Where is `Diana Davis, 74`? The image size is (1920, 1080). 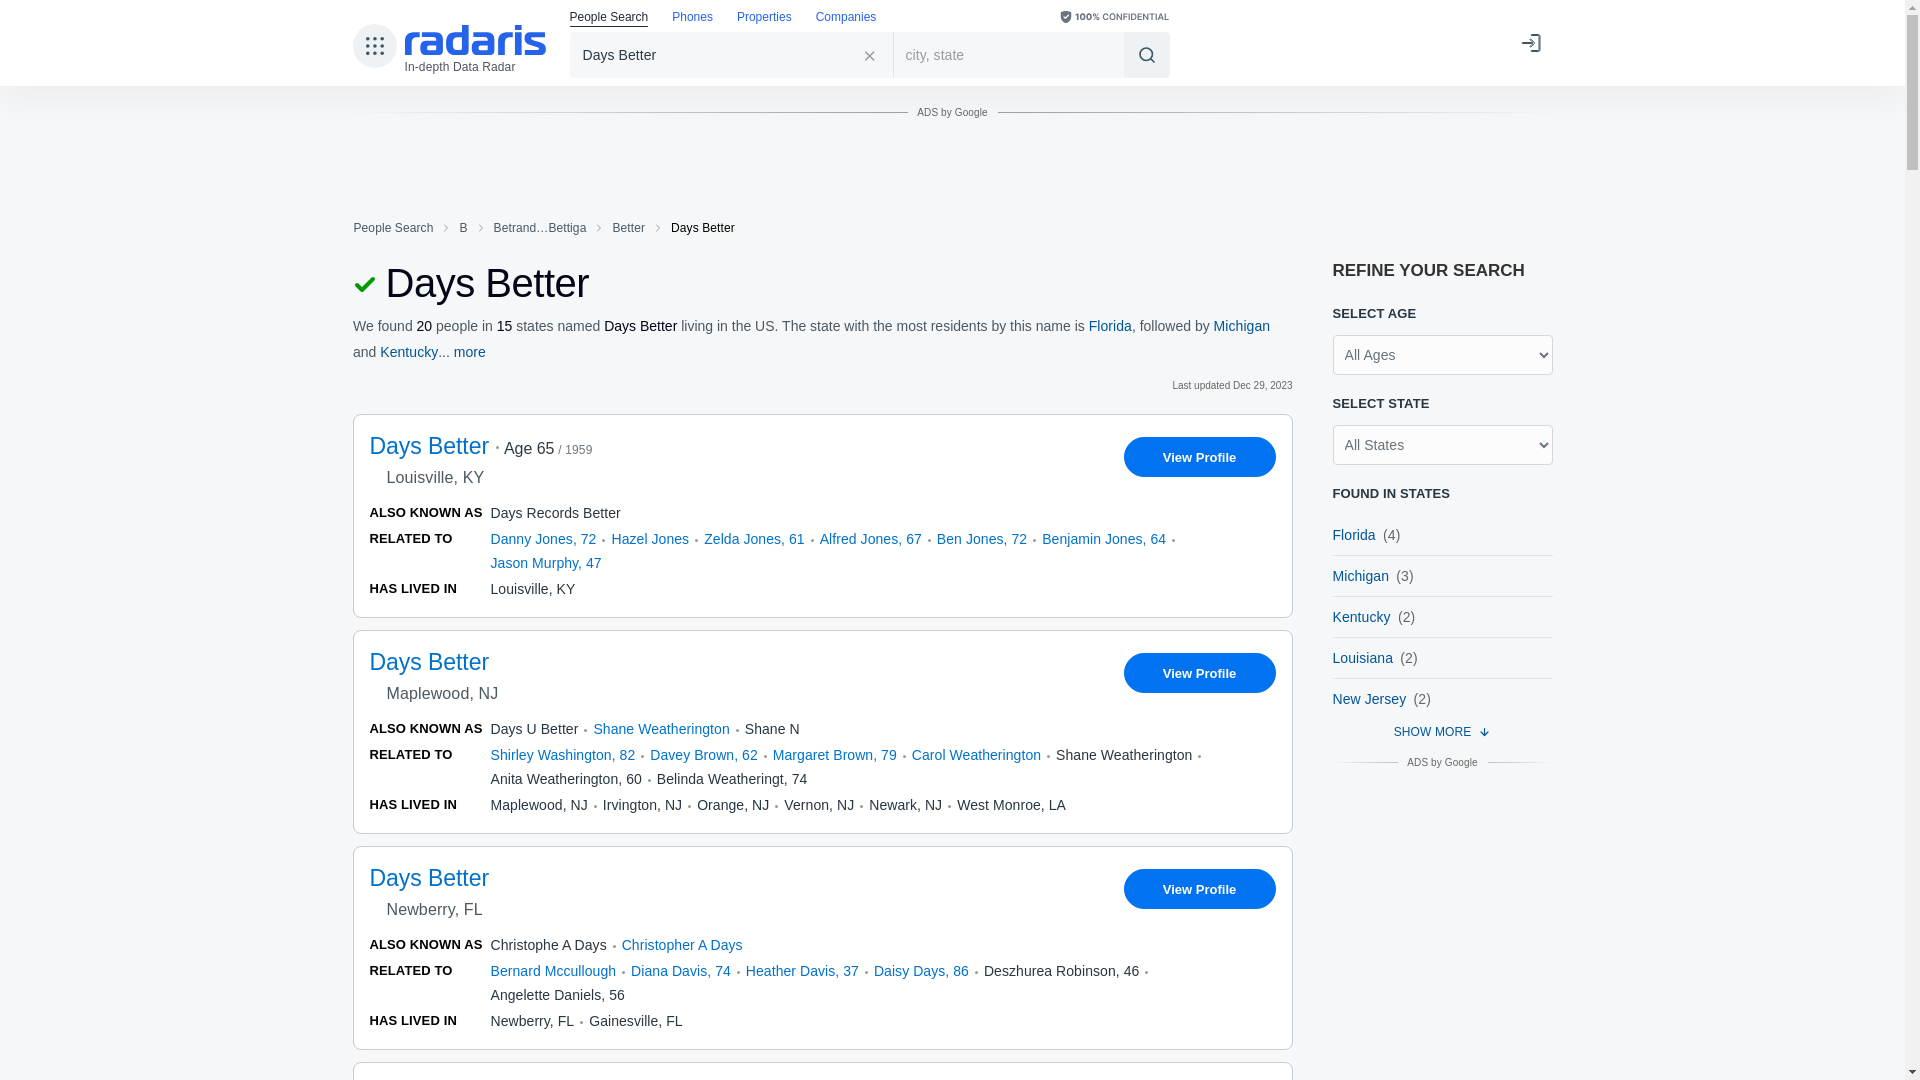 Diana Davis, 74 is located at coordinates (681, 970).